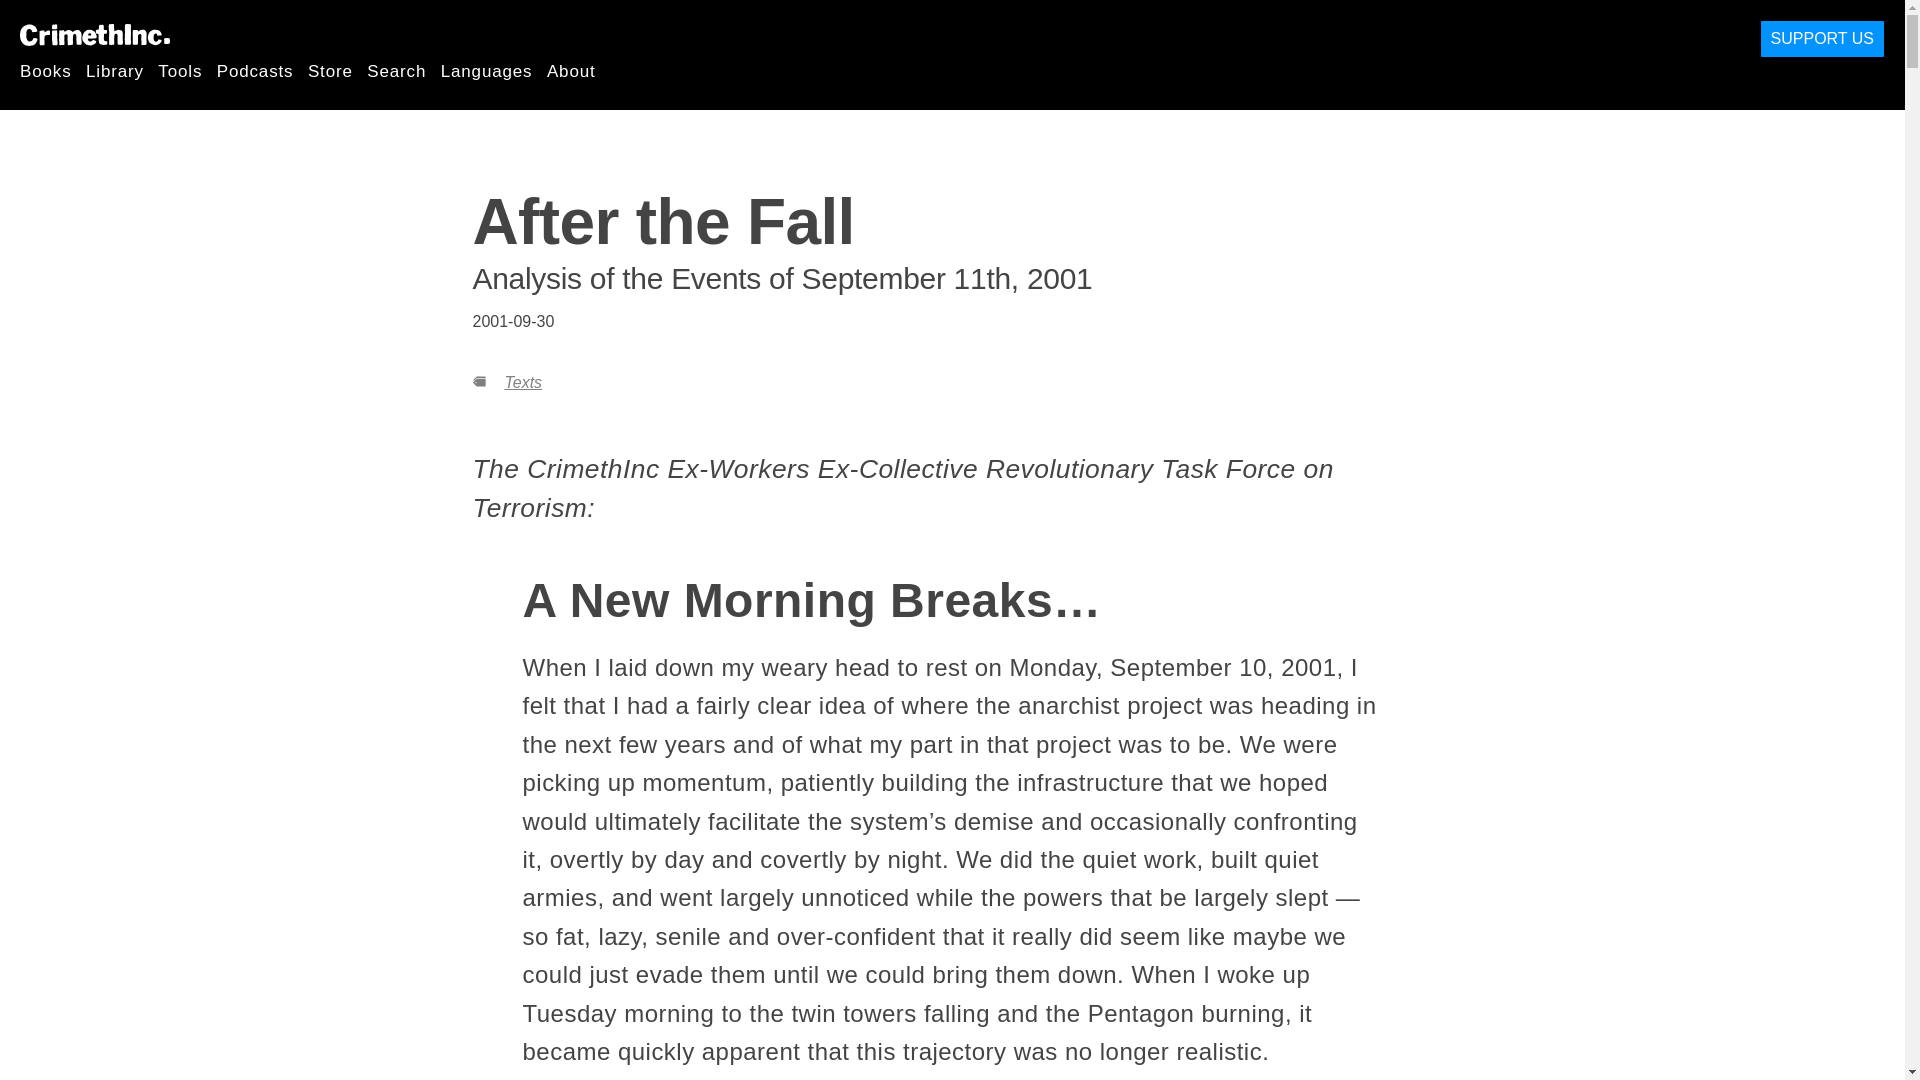 Image resolution: width=1920 pixels, height=1080 pixels. What do you see at coordinates (330, 70) in the screenshot?
I see `Store` at bounding box center [330, 70].